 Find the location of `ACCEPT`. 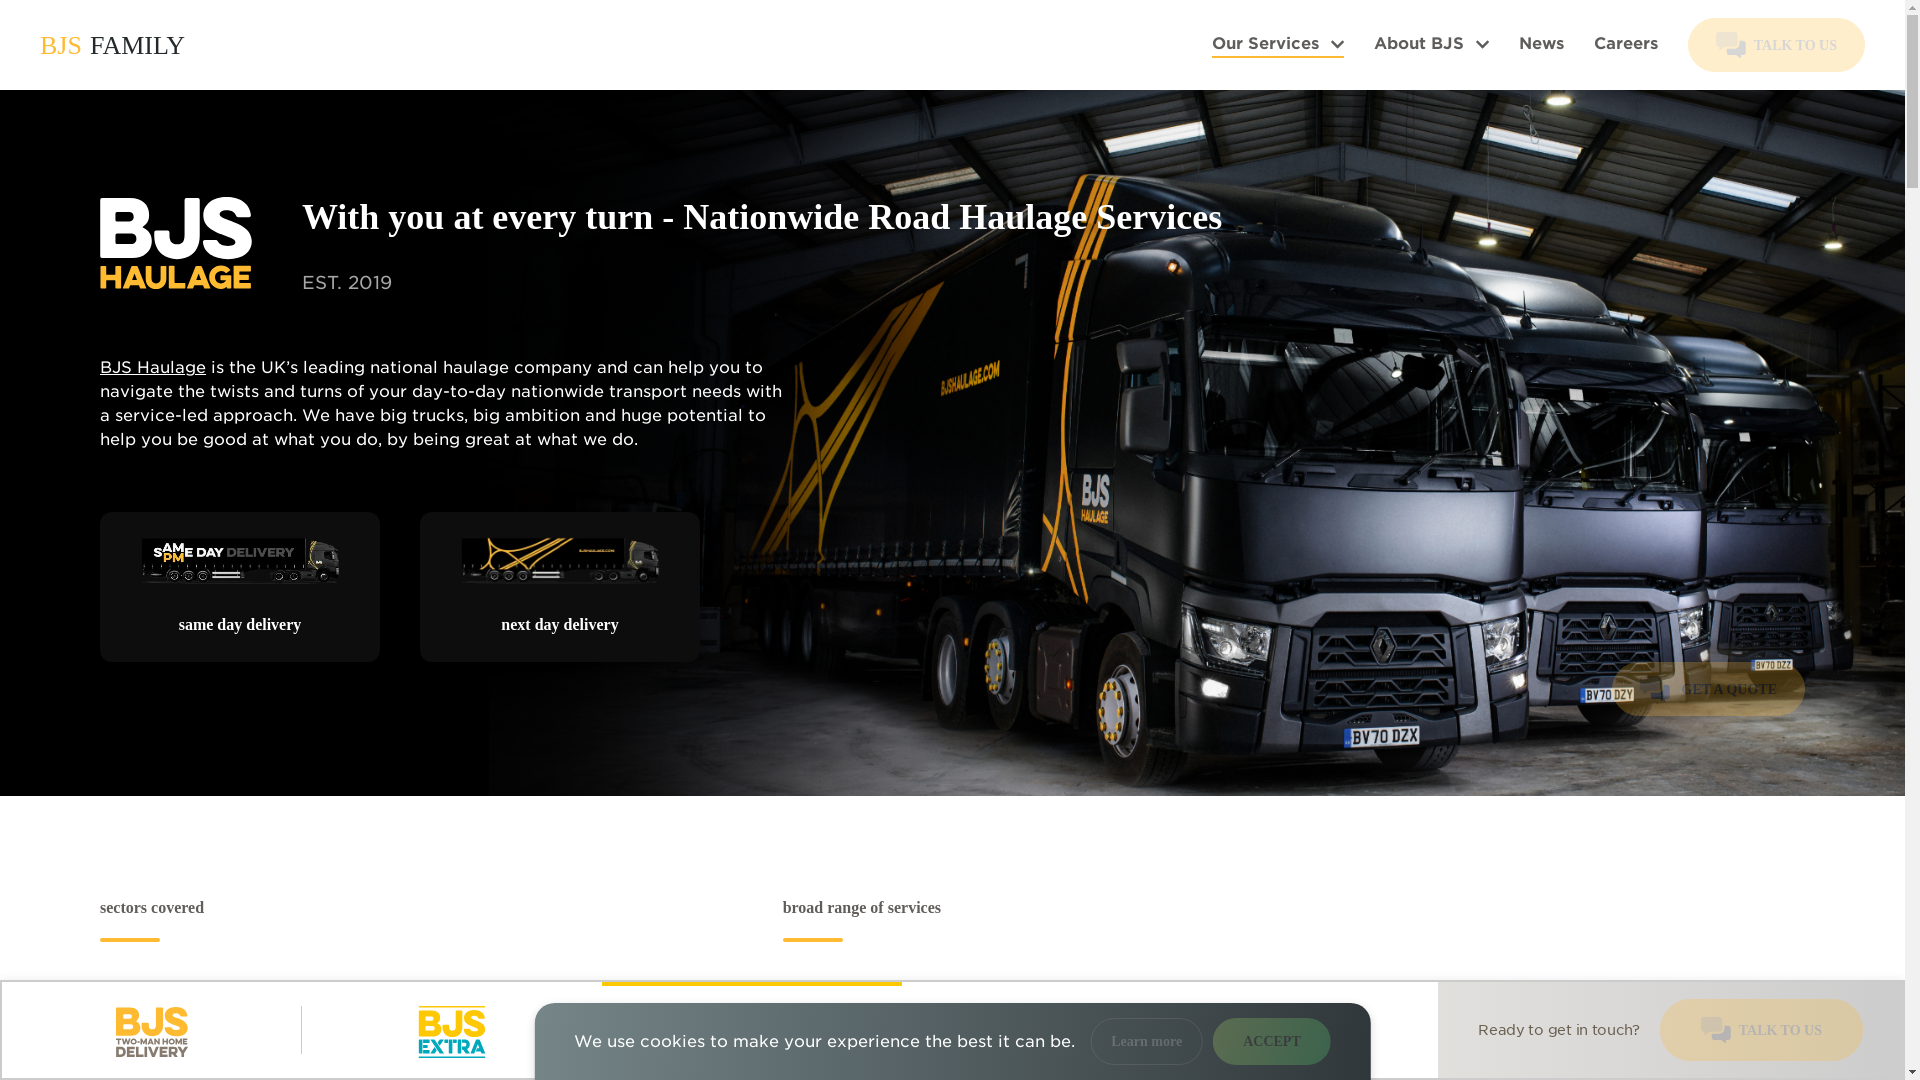

ACCEPT is located at coordinates (1272, 1041).